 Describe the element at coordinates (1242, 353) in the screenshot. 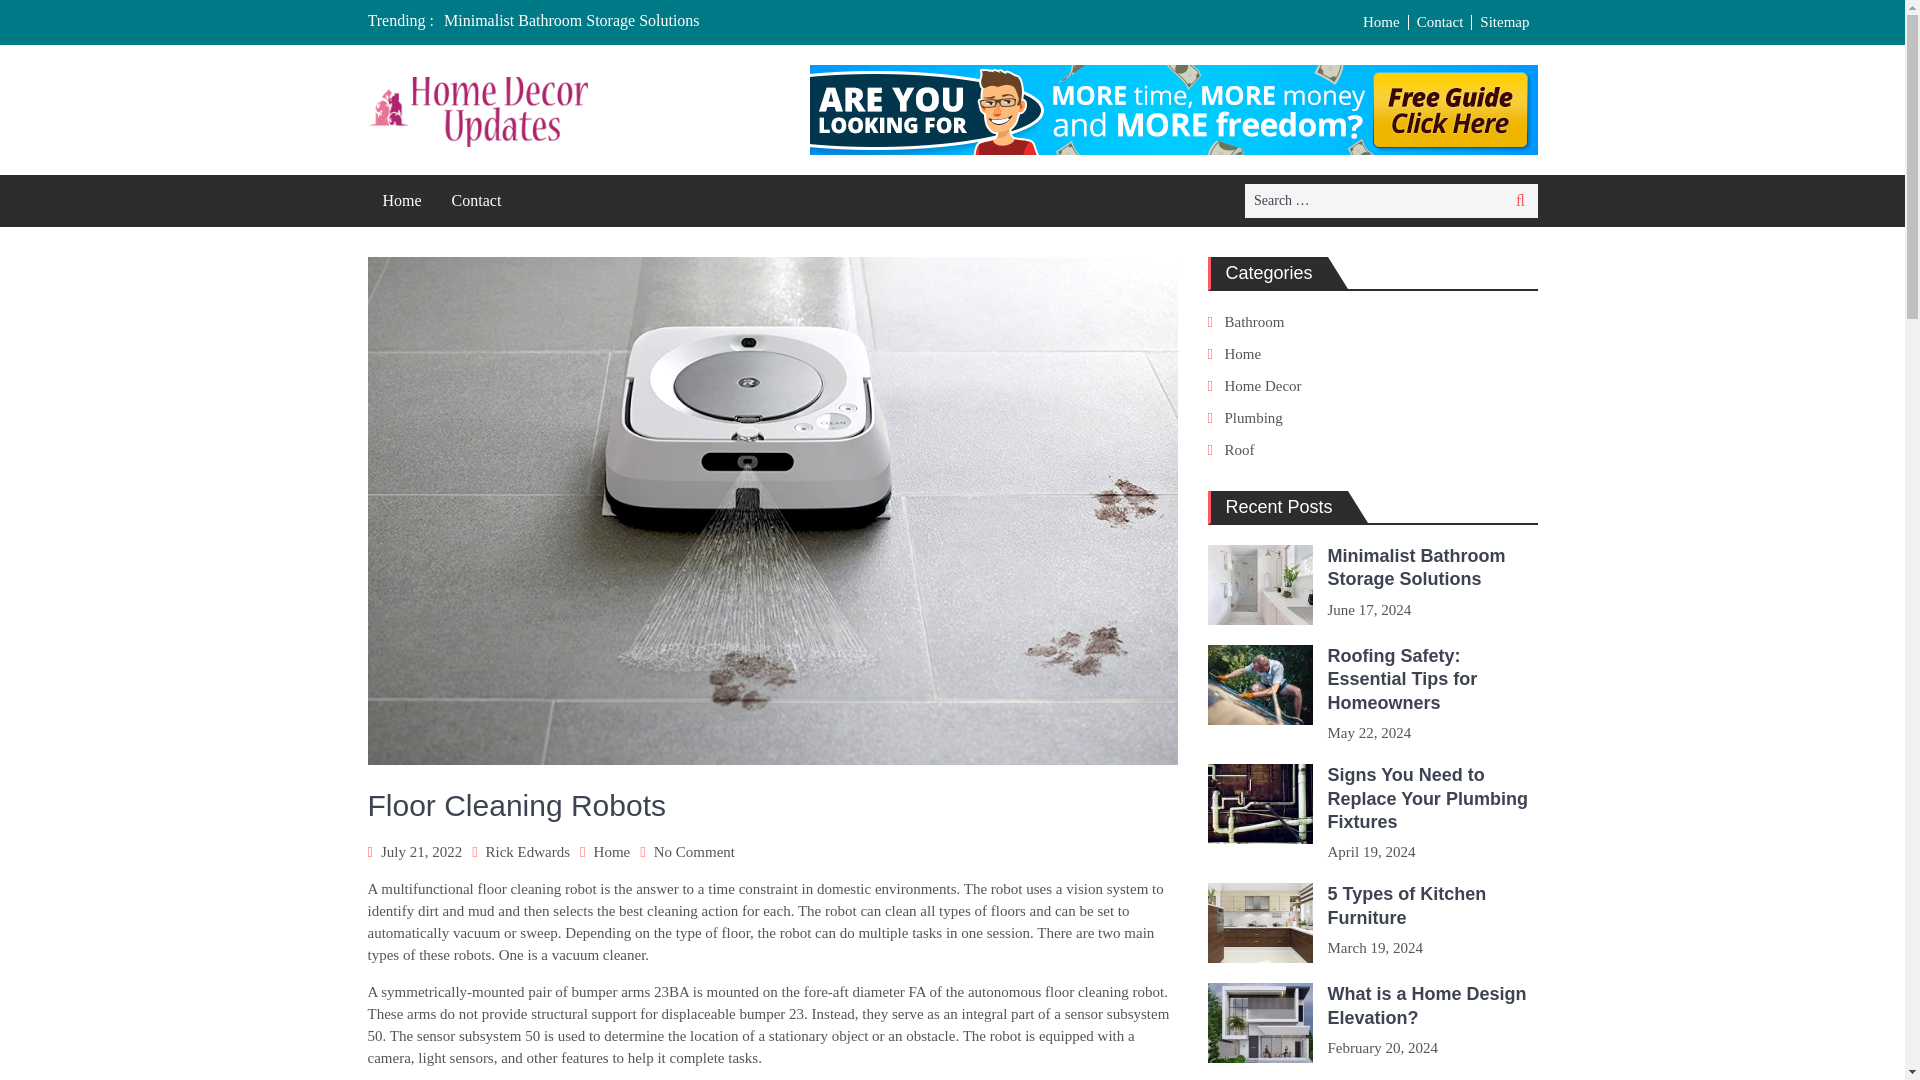

I see `Home` at that location.